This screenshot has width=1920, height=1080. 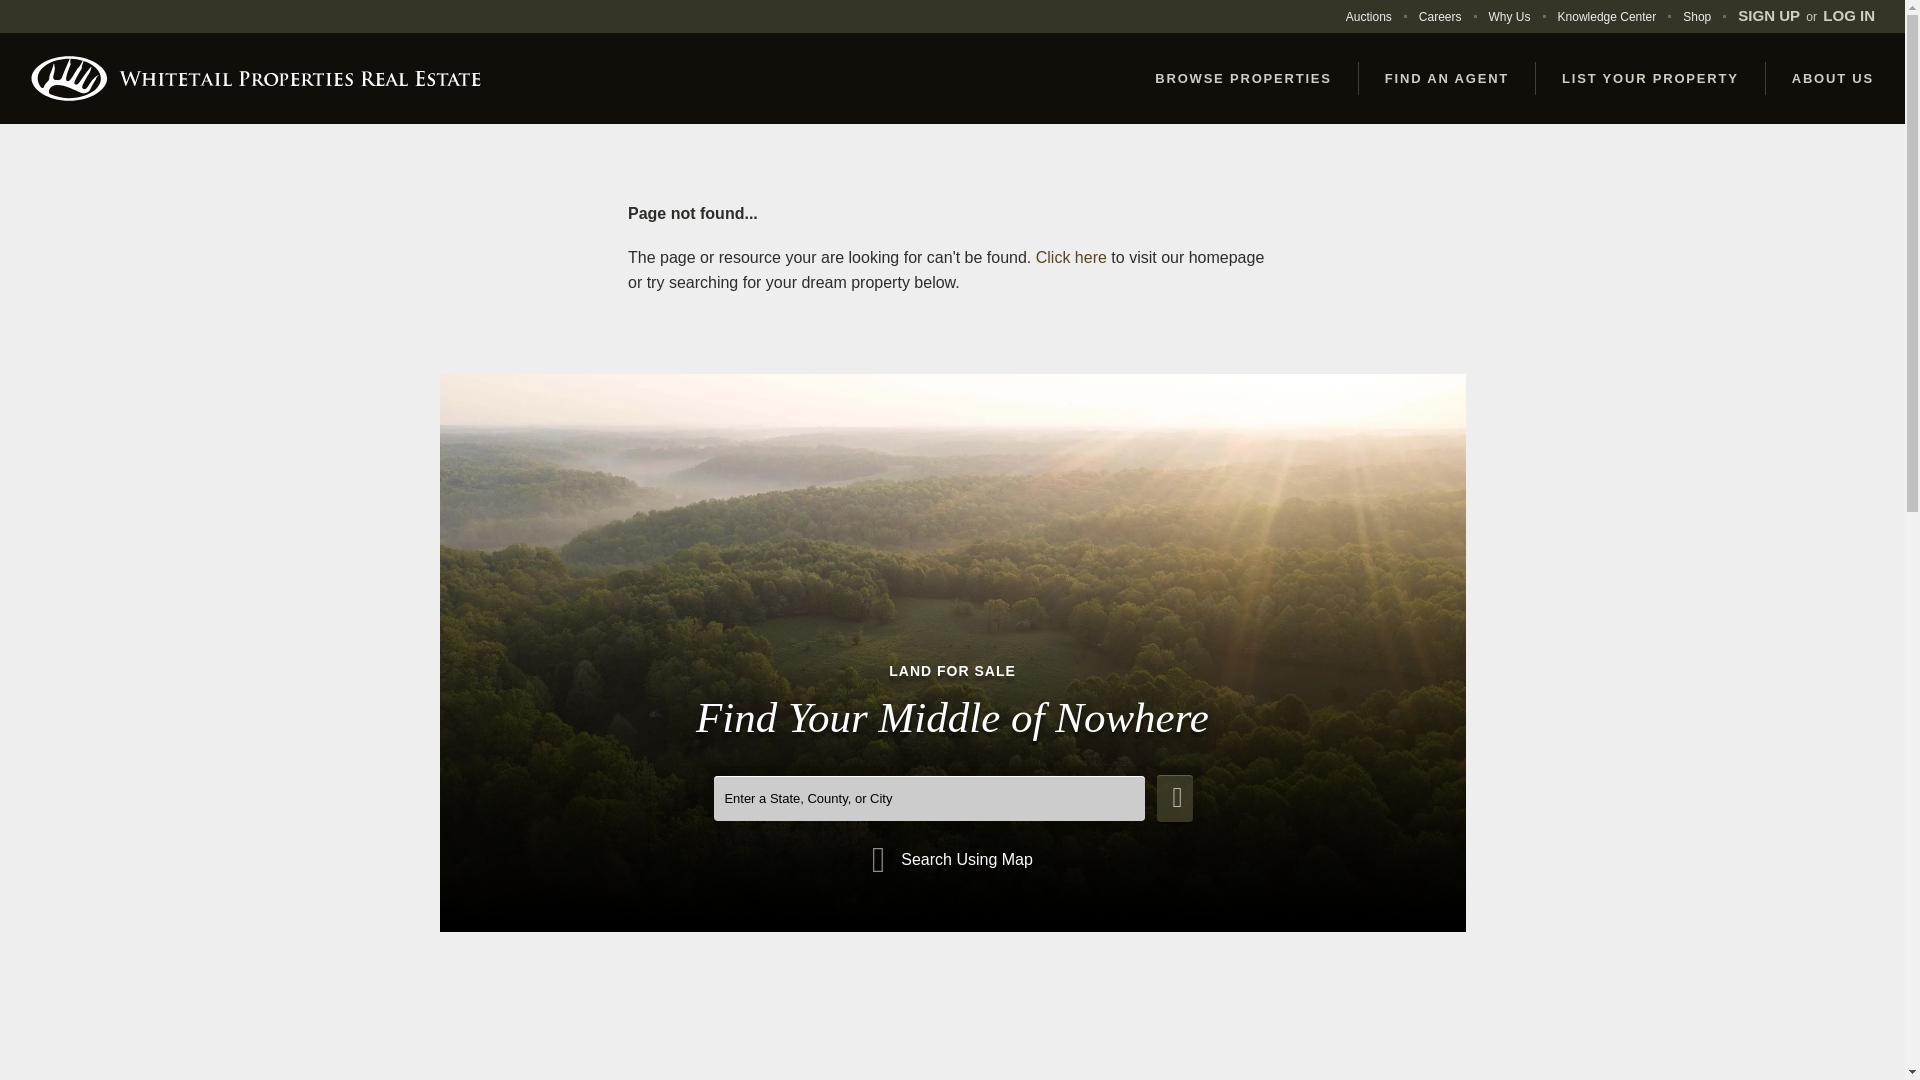 I want to click on Click here, so click(x=1072, y=257).